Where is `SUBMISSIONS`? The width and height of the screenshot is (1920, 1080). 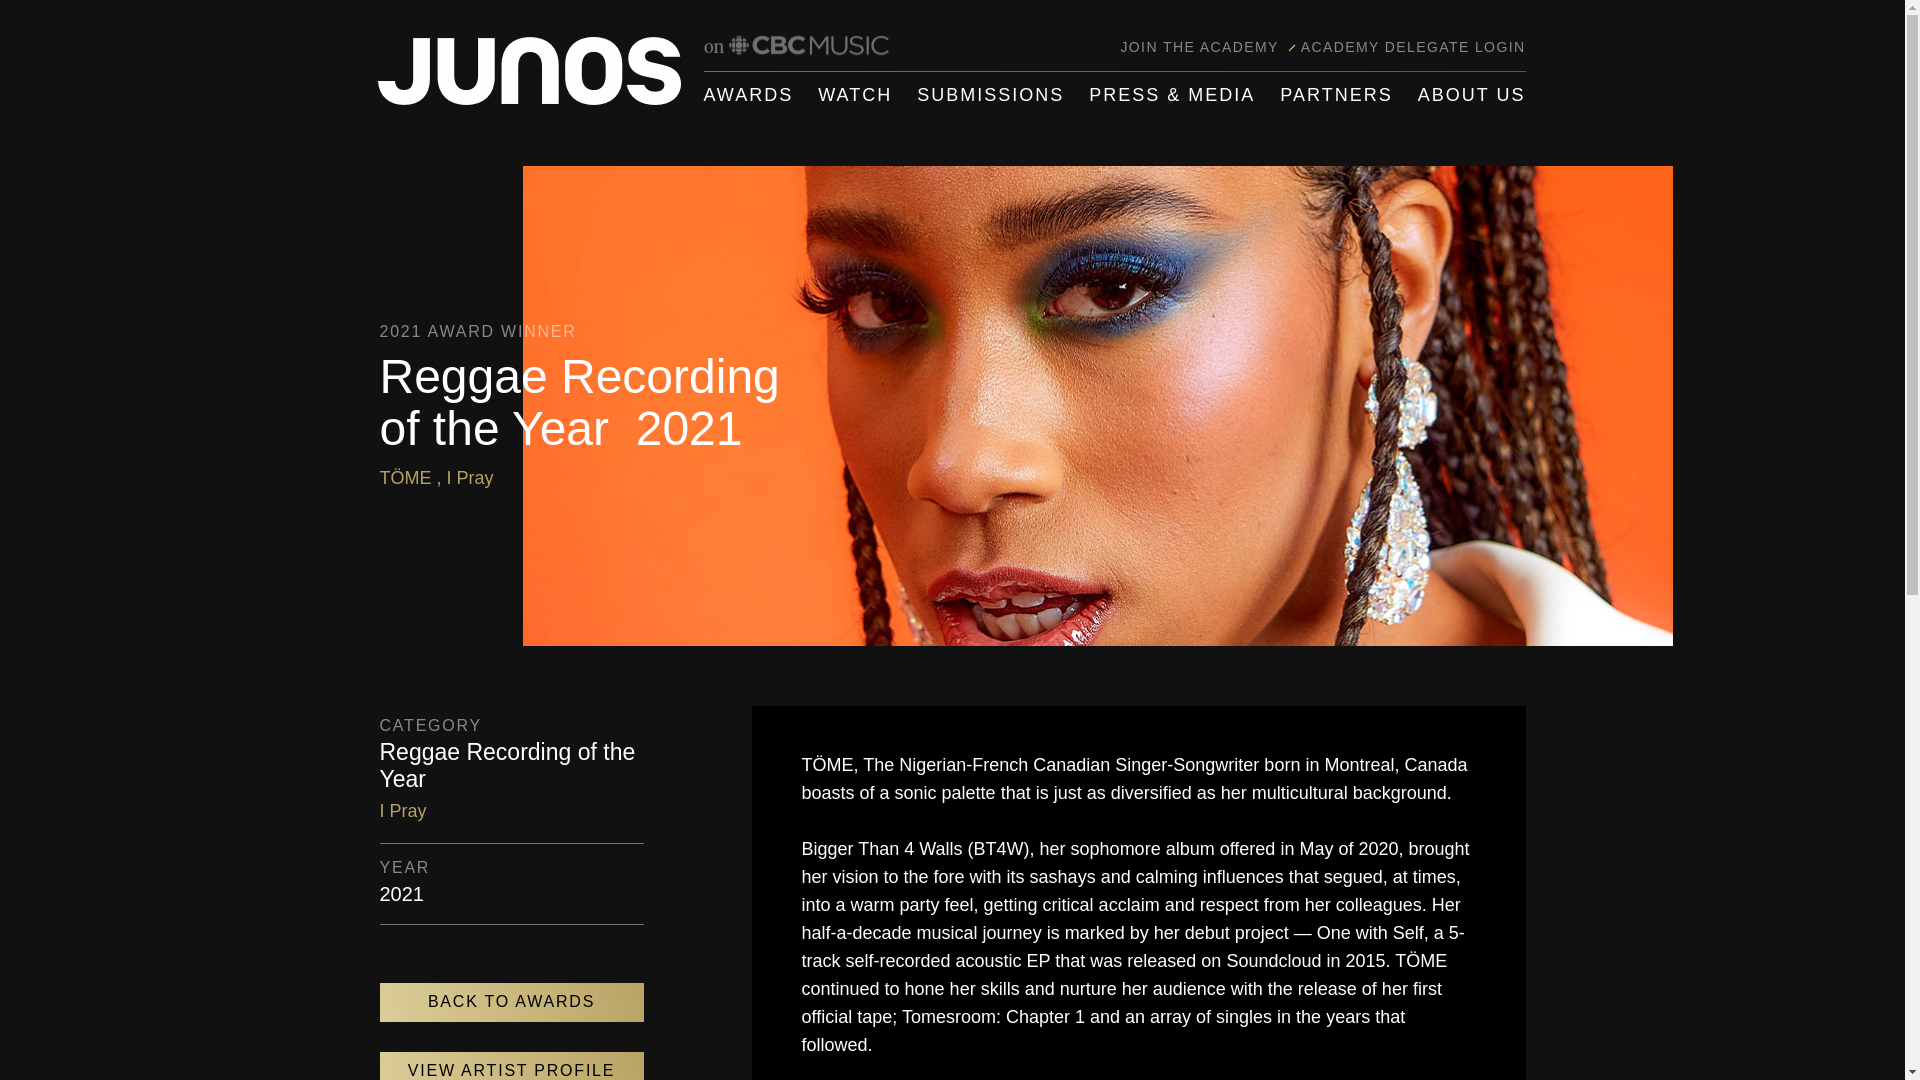 SUBMISSIONS is located at coordinates (990, 95).